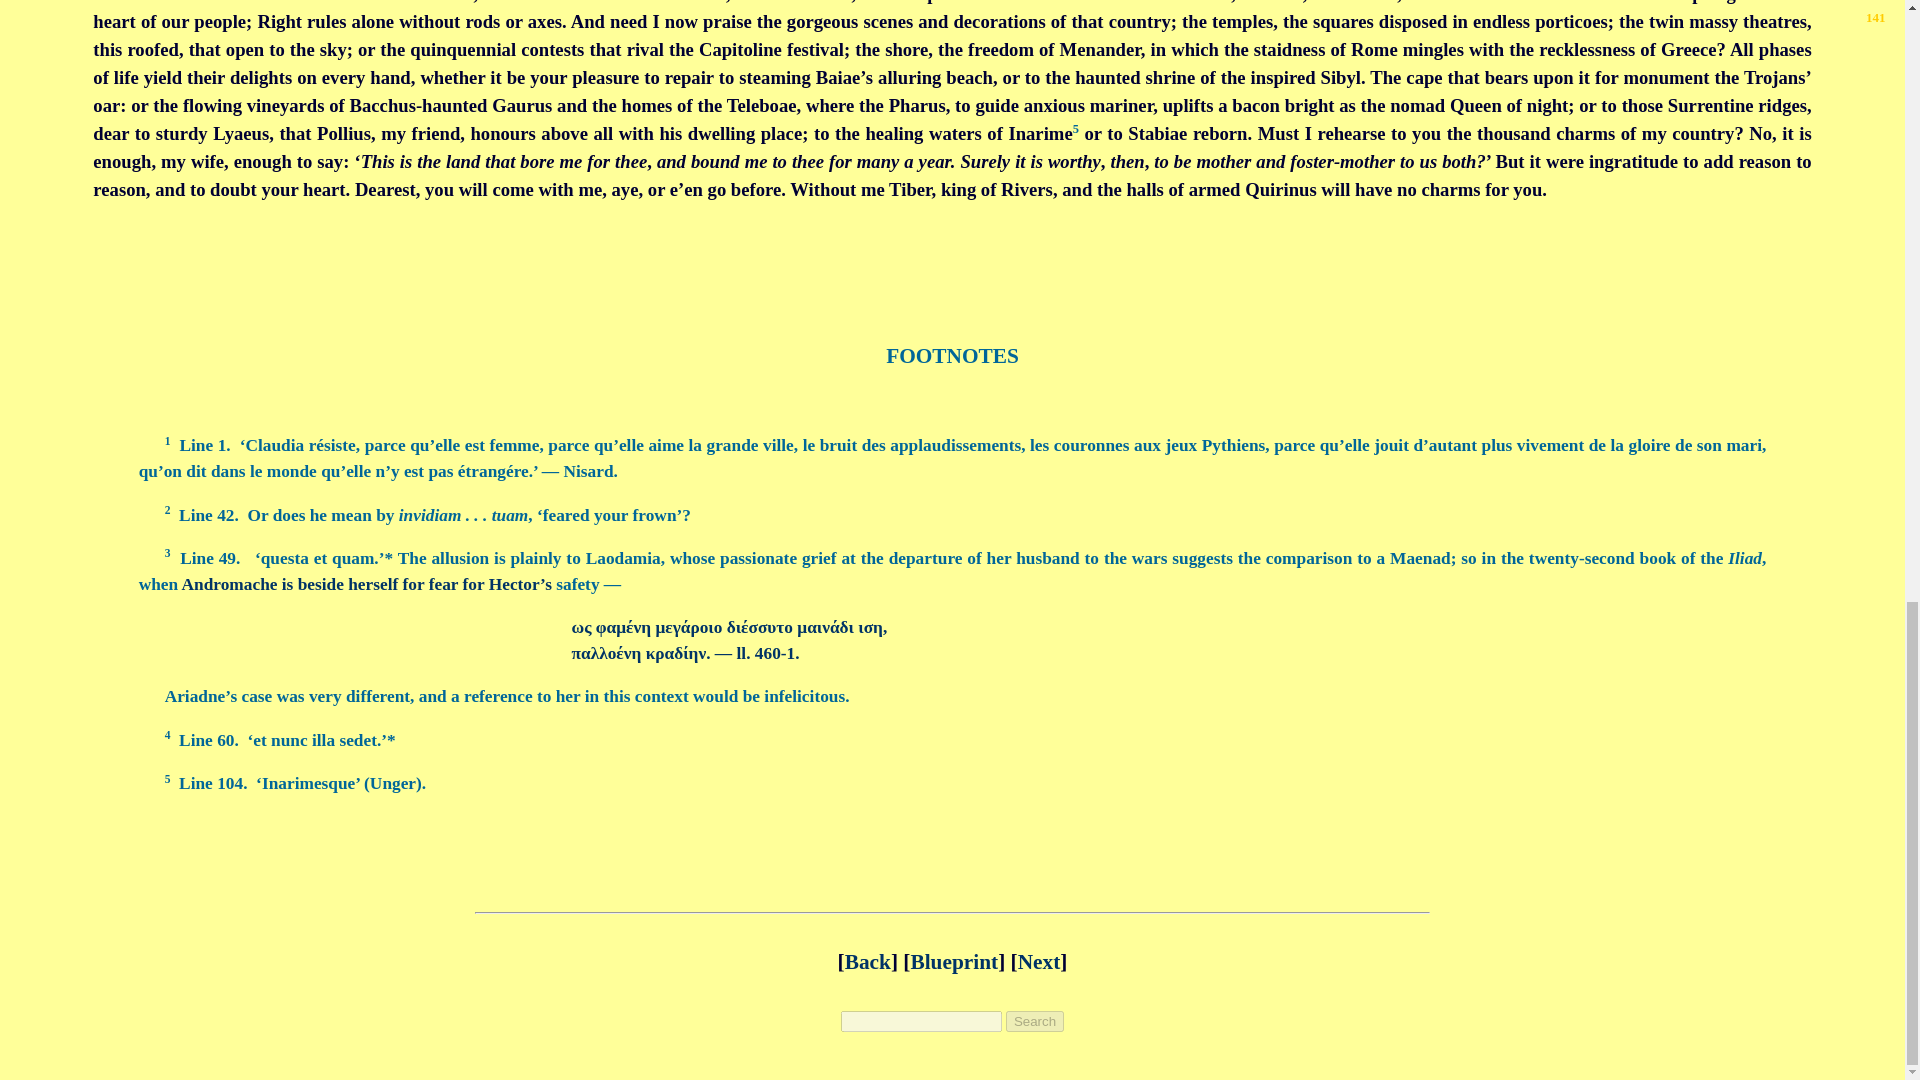  What do you see at coordinates (867, 962) in the screenshot?
I see `Back` at bounding box center [867, 962].